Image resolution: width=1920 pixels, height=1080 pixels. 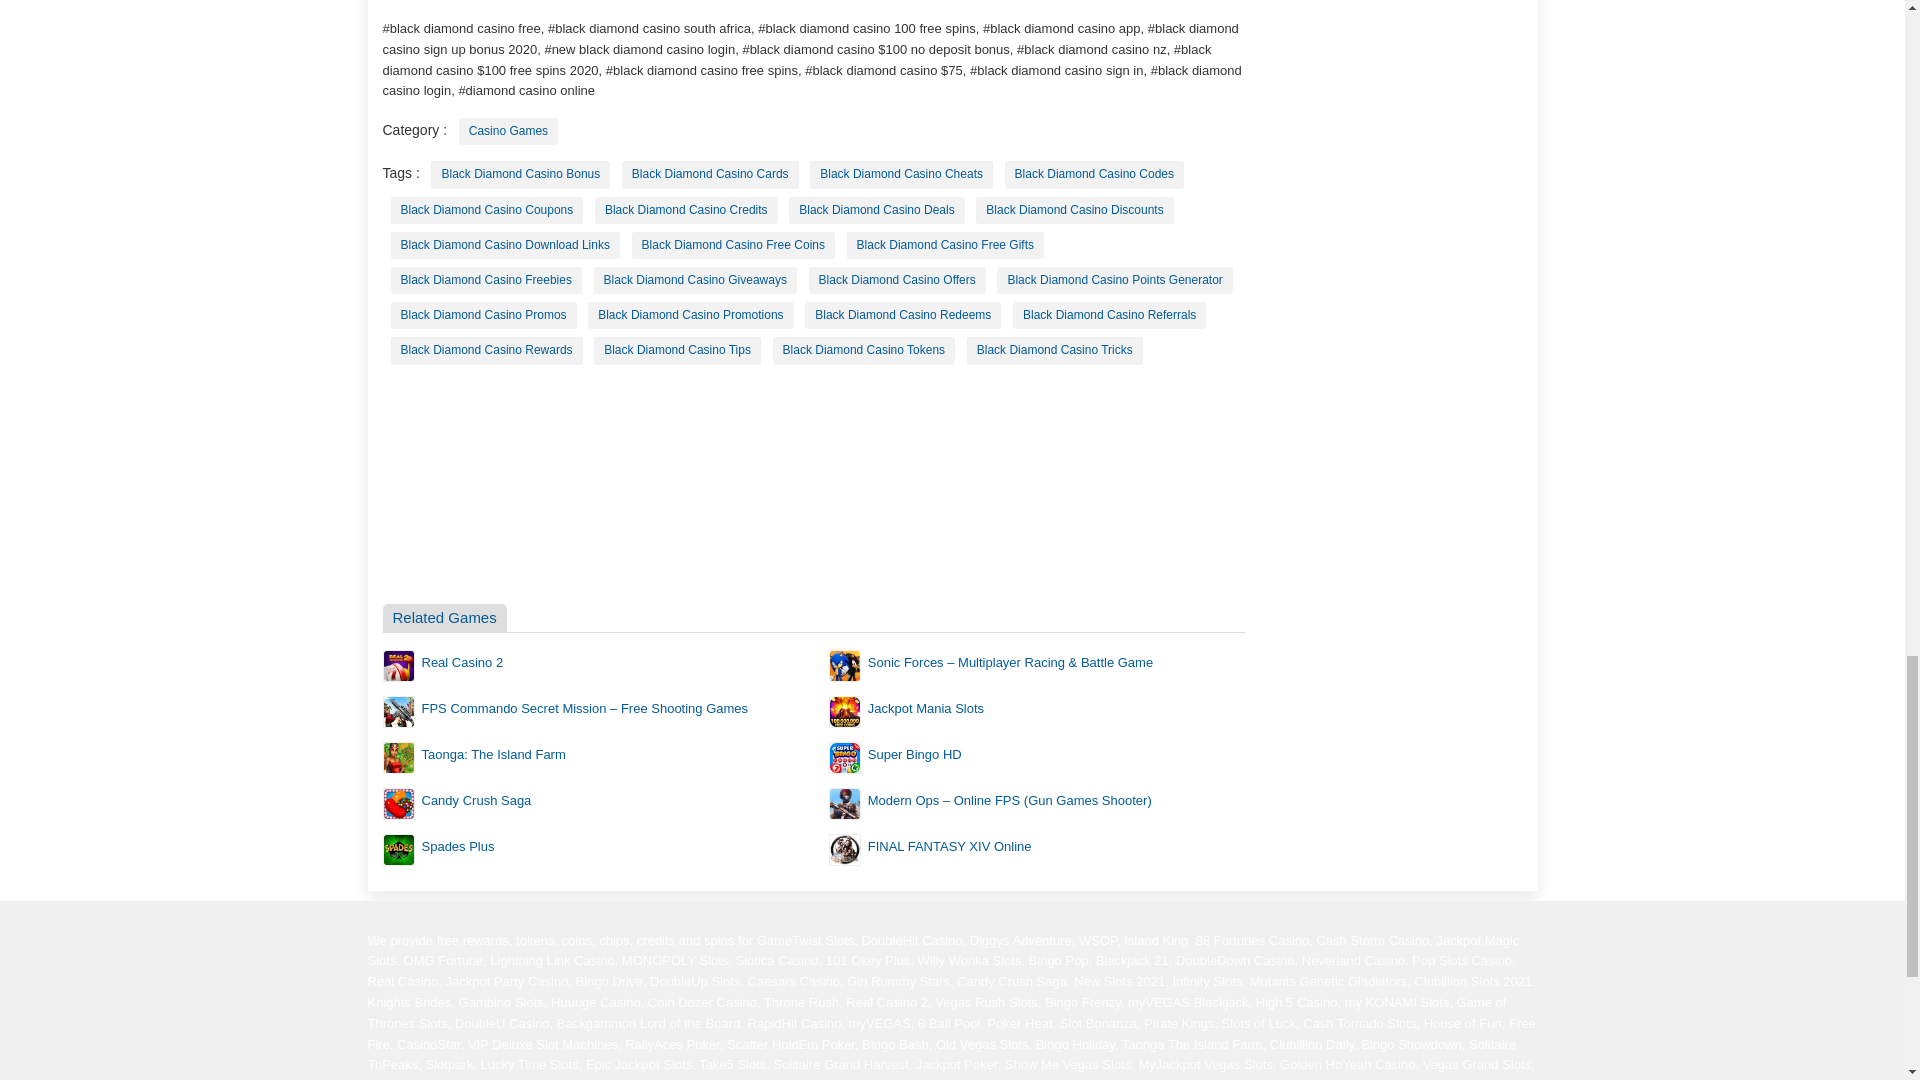 What do you see at coordinates (1094, 174) in the screenshot?
I see `Black Diamond Casino Codes` at bounding box center [1094, 174].